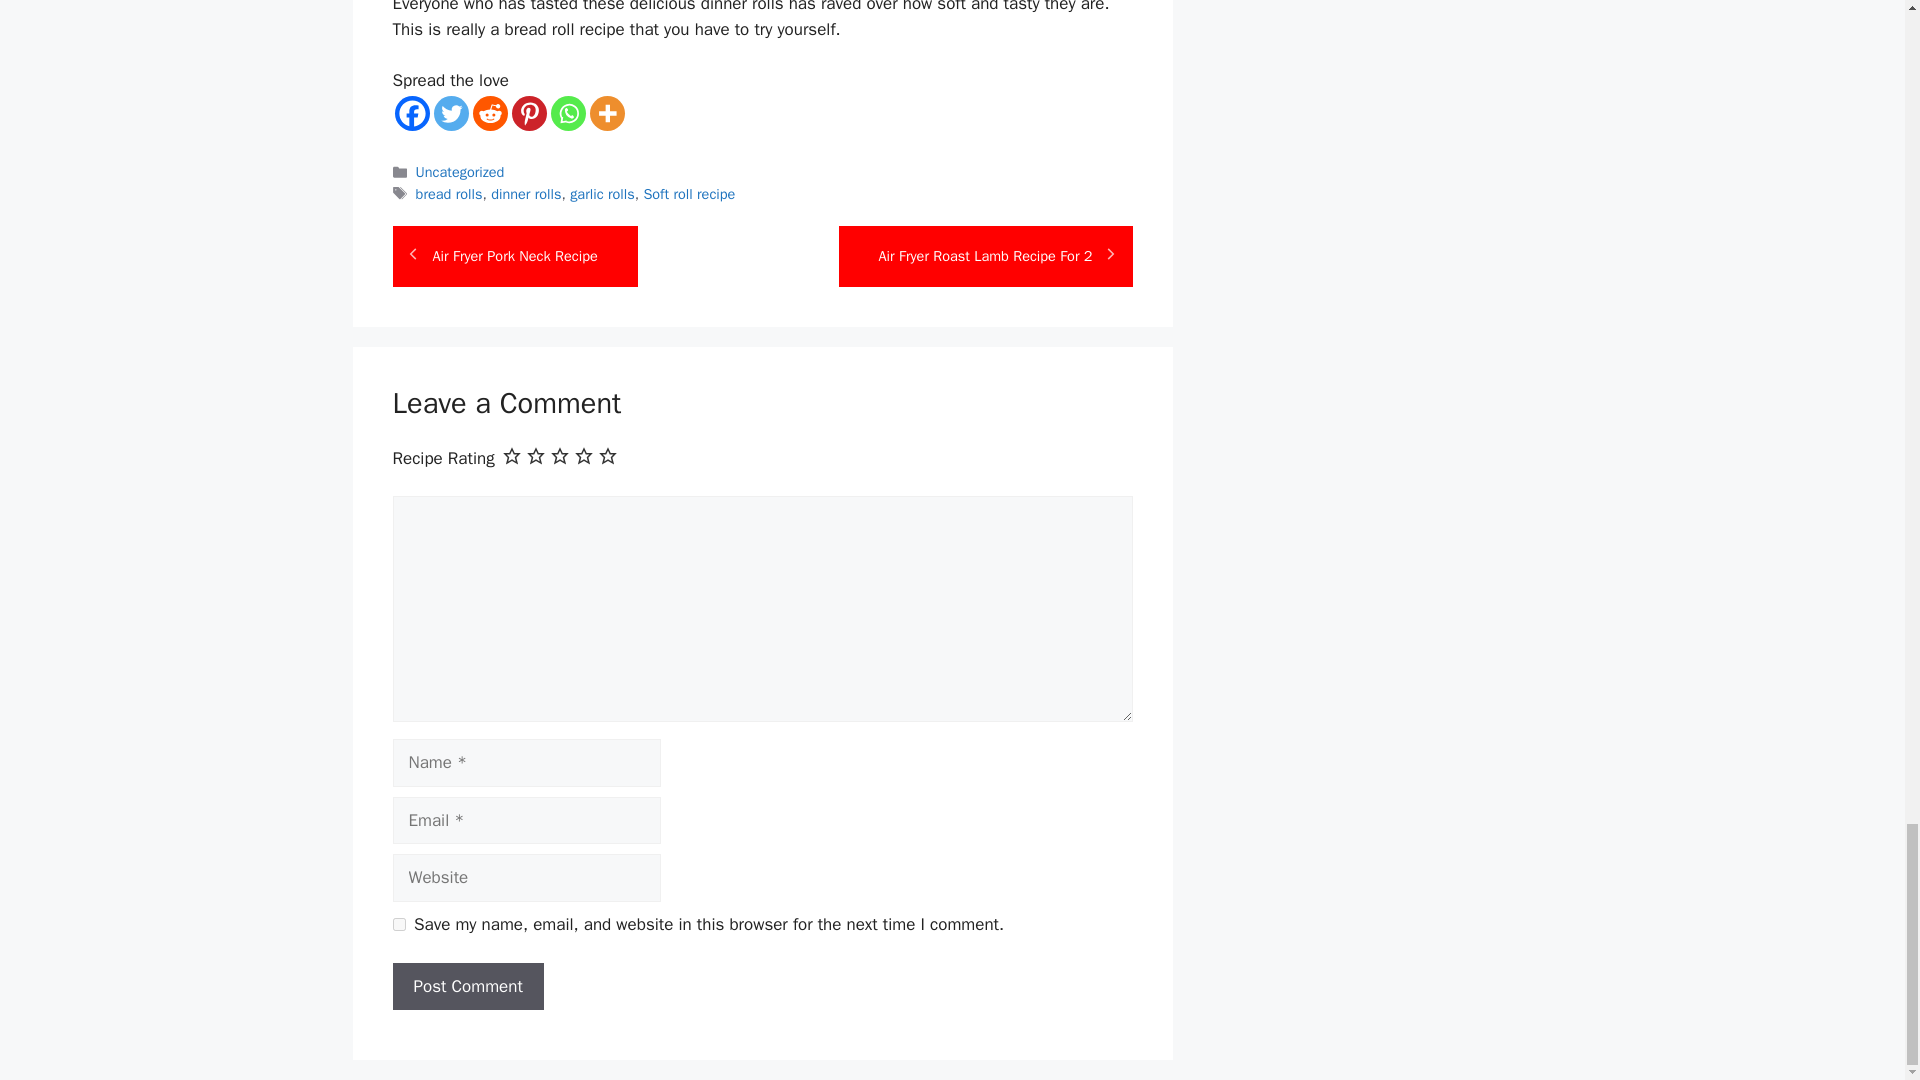 This screenshot has width=1920, height=1080. Describe the element at coordinates (689, 194) in the screenshot. I see `Soft roll recipe` at that location.